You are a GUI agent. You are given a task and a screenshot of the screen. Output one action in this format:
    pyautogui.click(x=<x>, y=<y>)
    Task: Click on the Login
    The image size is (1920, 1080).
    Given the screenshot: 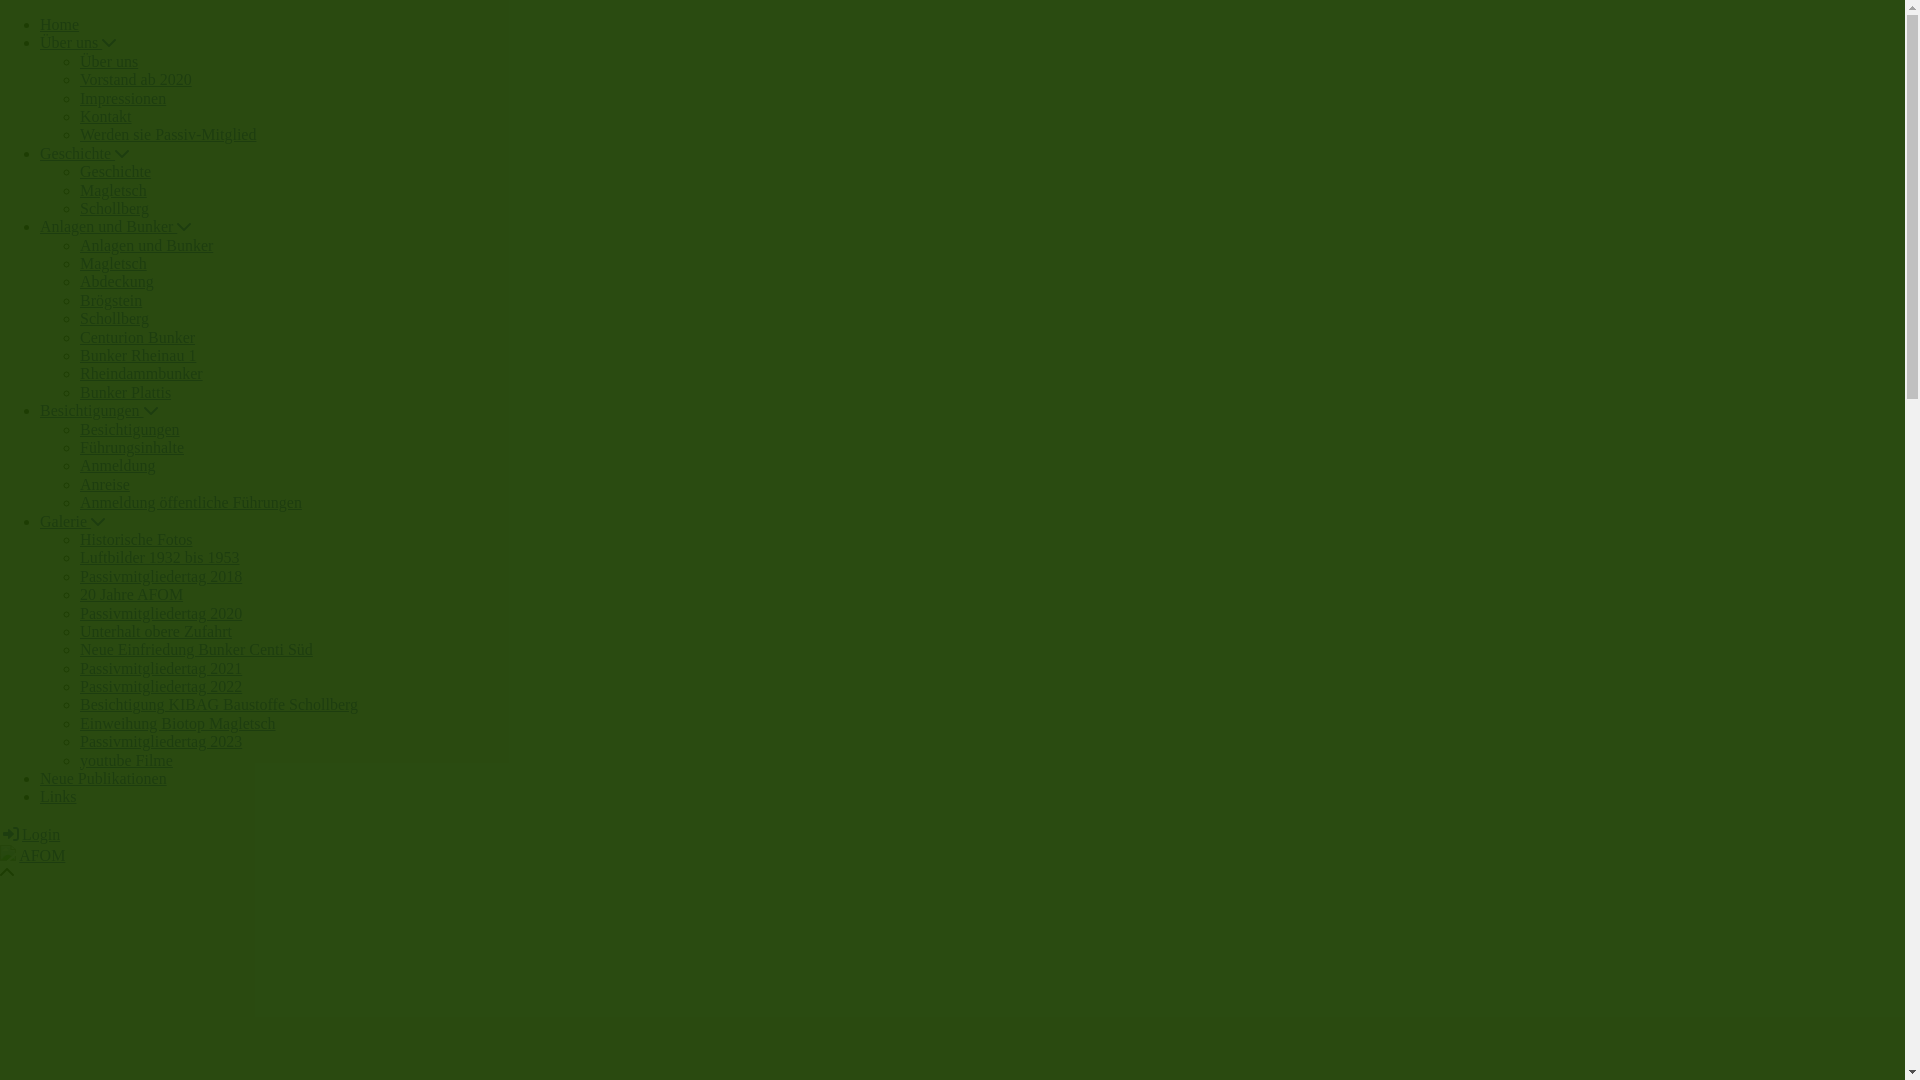 What is the action you would take?
    pyautogui.click(x=30, y=834)
    